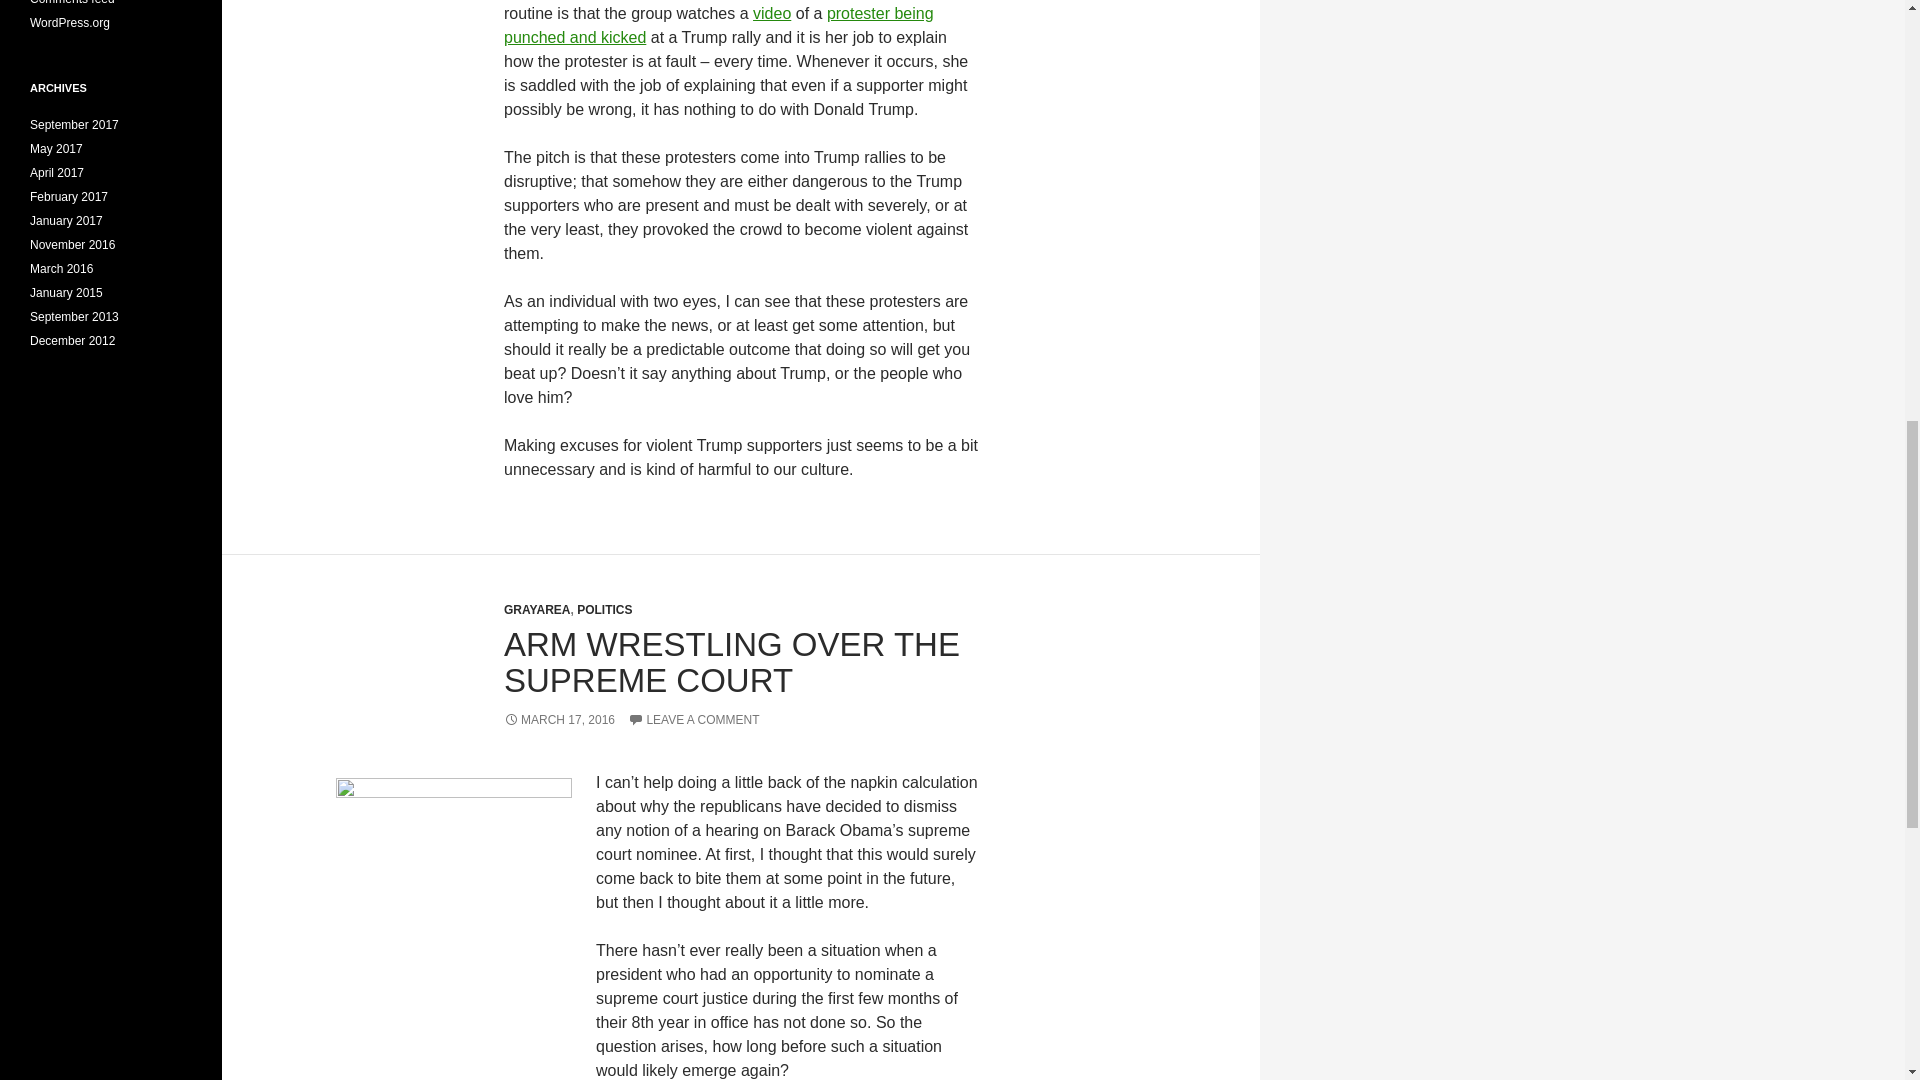 The width and height of the screenshot is (1920, 1080). What do you see at coordinates (56, 148) in the screenshot?
I see `May 2017` at bounding box center [56, 148].